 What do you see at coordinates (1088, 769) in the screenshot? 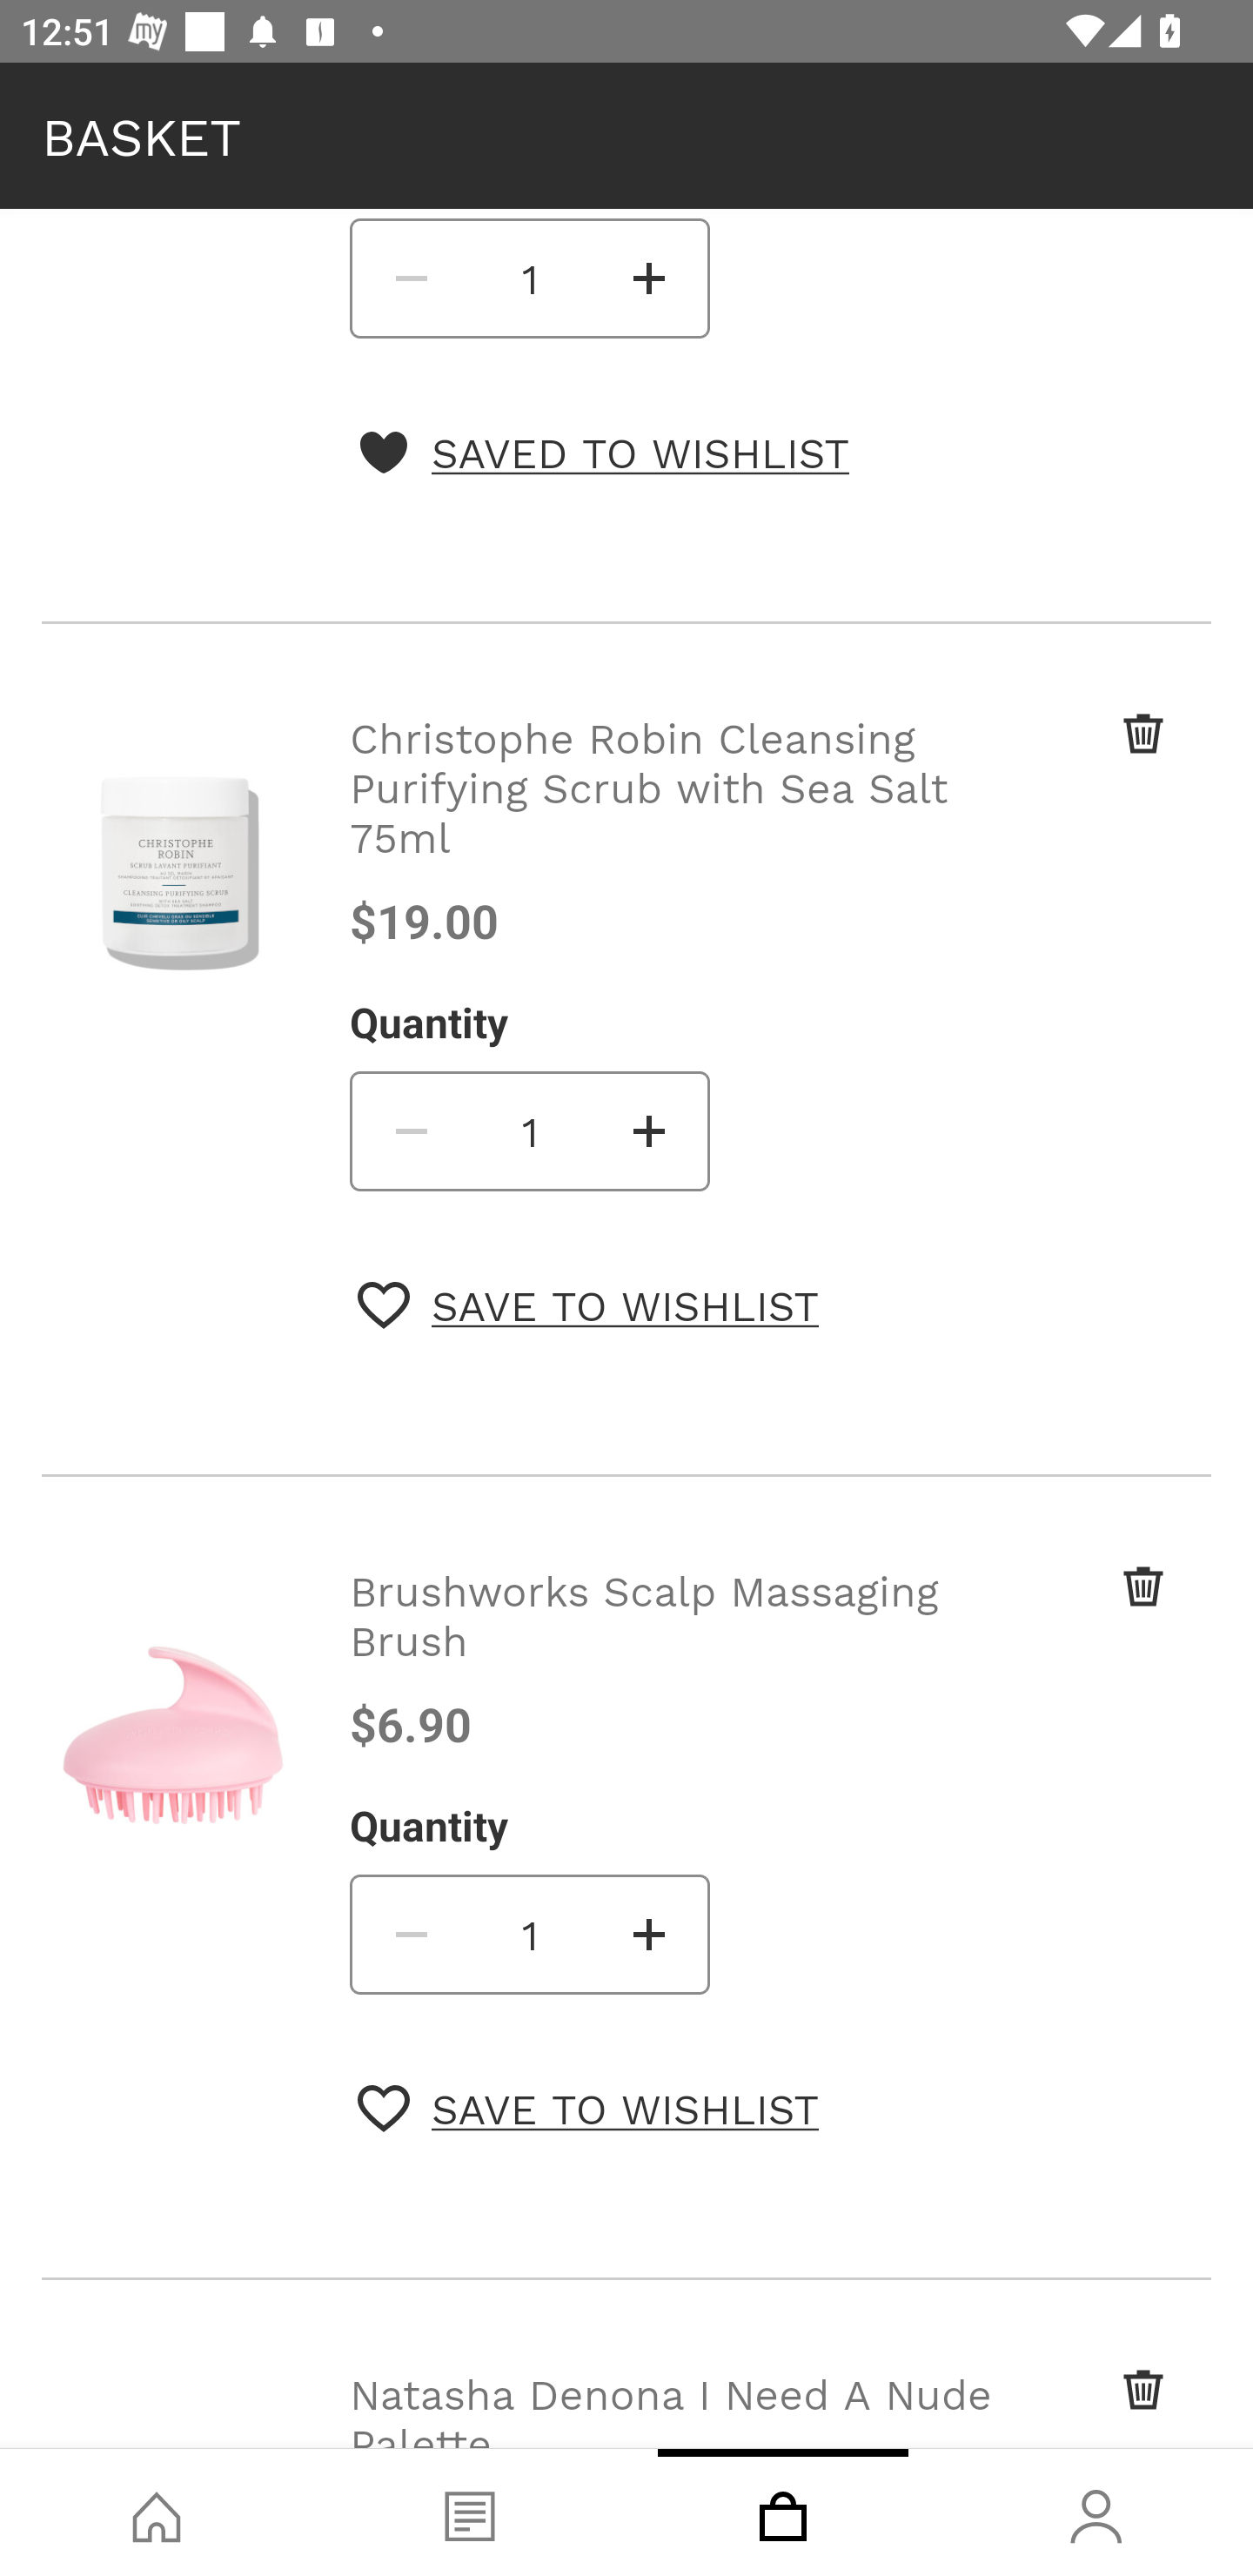
I see `Remove this item` at bounding box center [1088, 769].